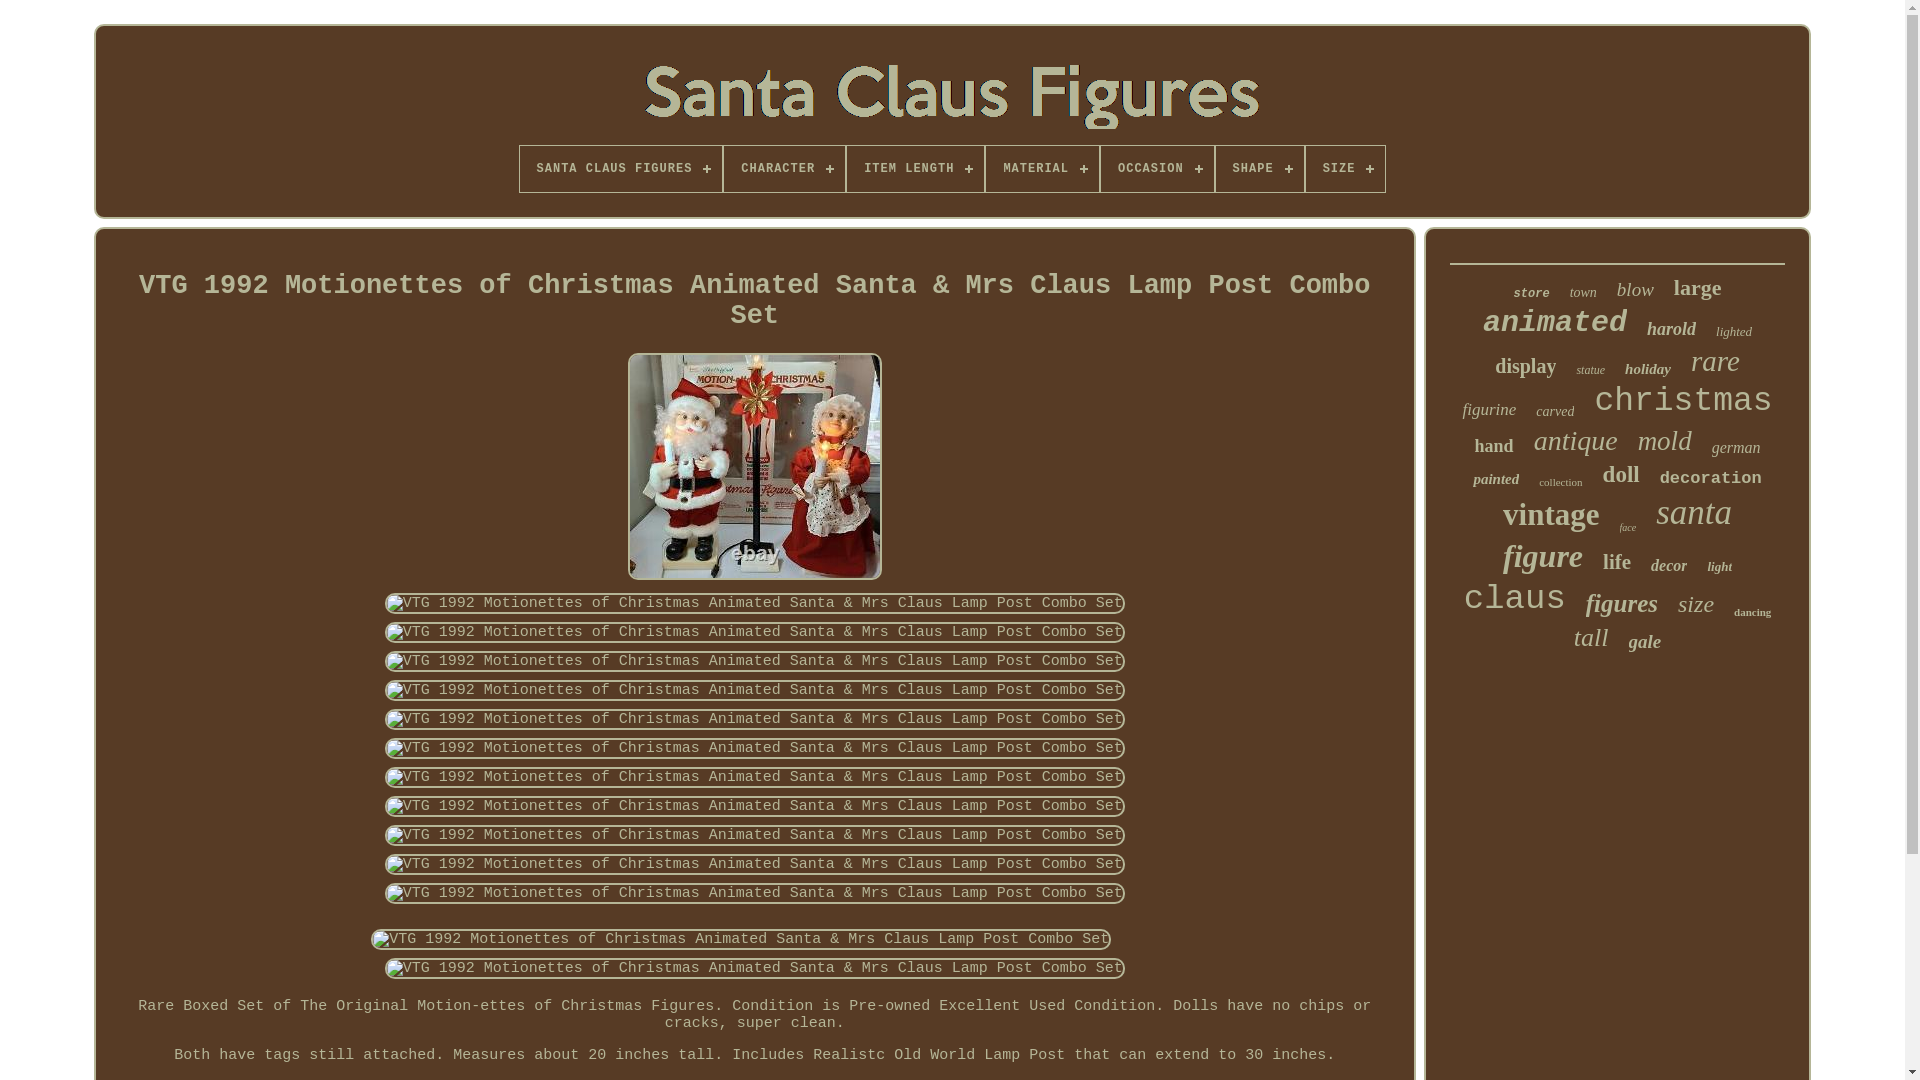 Image resolution: width=1920 pixels, height=1080 pixels. Describe the element at coordinates (914, 168) in the screenshot. I see `ITEM LENGTH` at that location.